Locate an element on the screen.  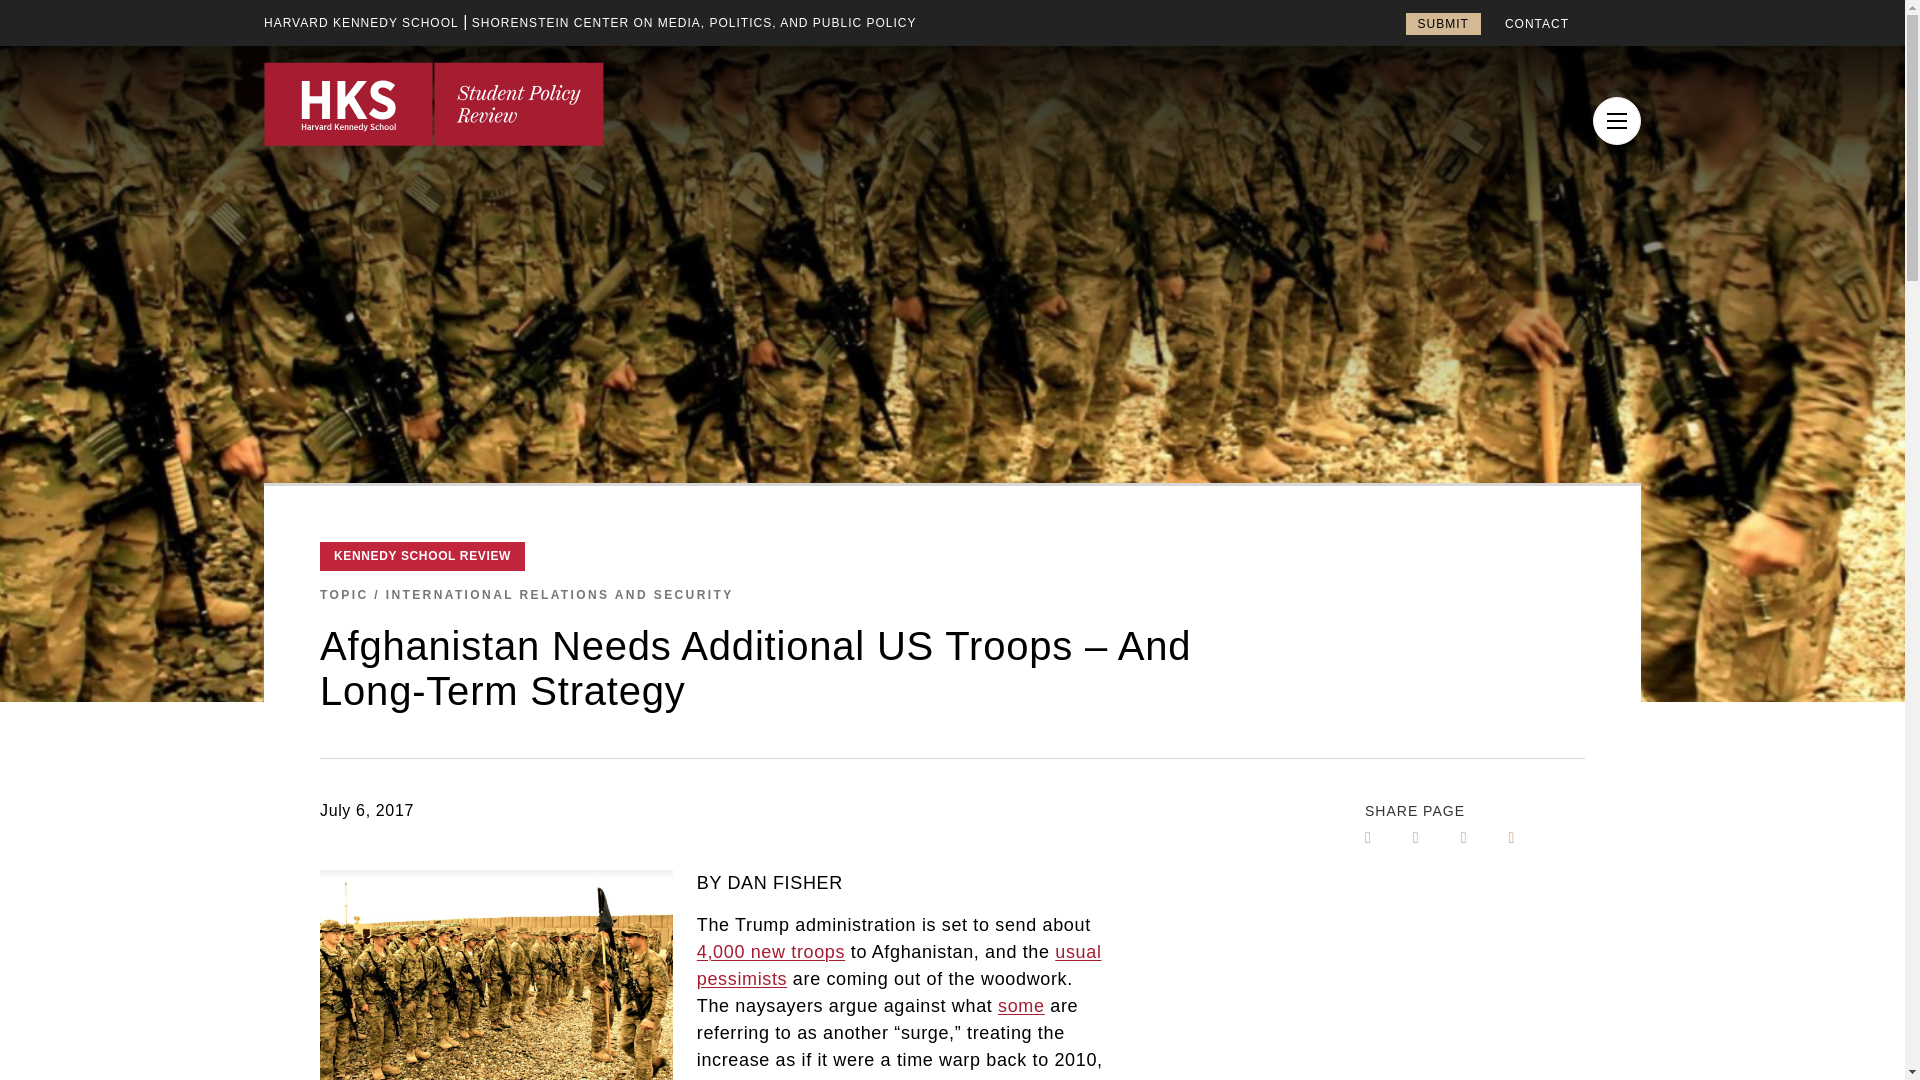
Harvard Kennedy School is located at coordinates (361, 23).